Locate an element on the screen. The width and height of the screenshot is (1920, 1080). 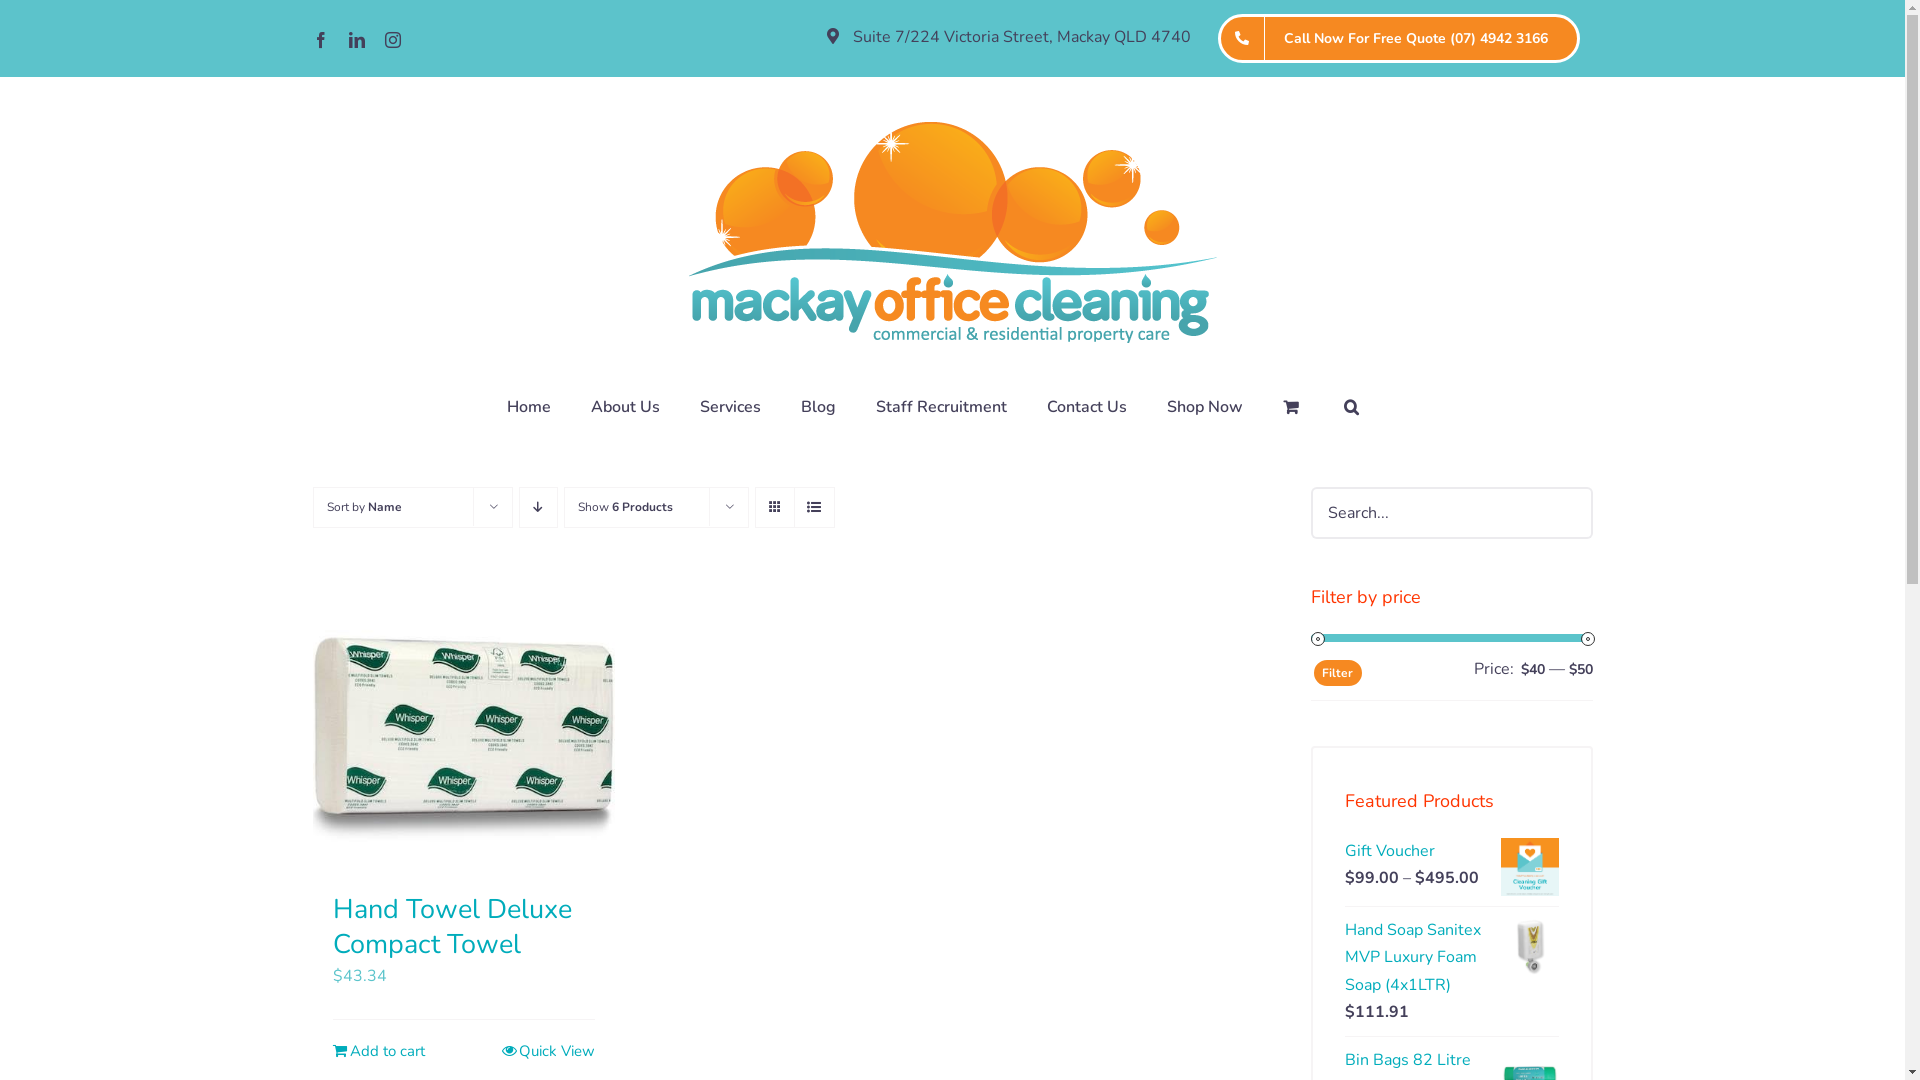
Hand Soap Sanitex MVP Luxury Foam Soap (4x1LTR) is located at coordinates (1413, 957).